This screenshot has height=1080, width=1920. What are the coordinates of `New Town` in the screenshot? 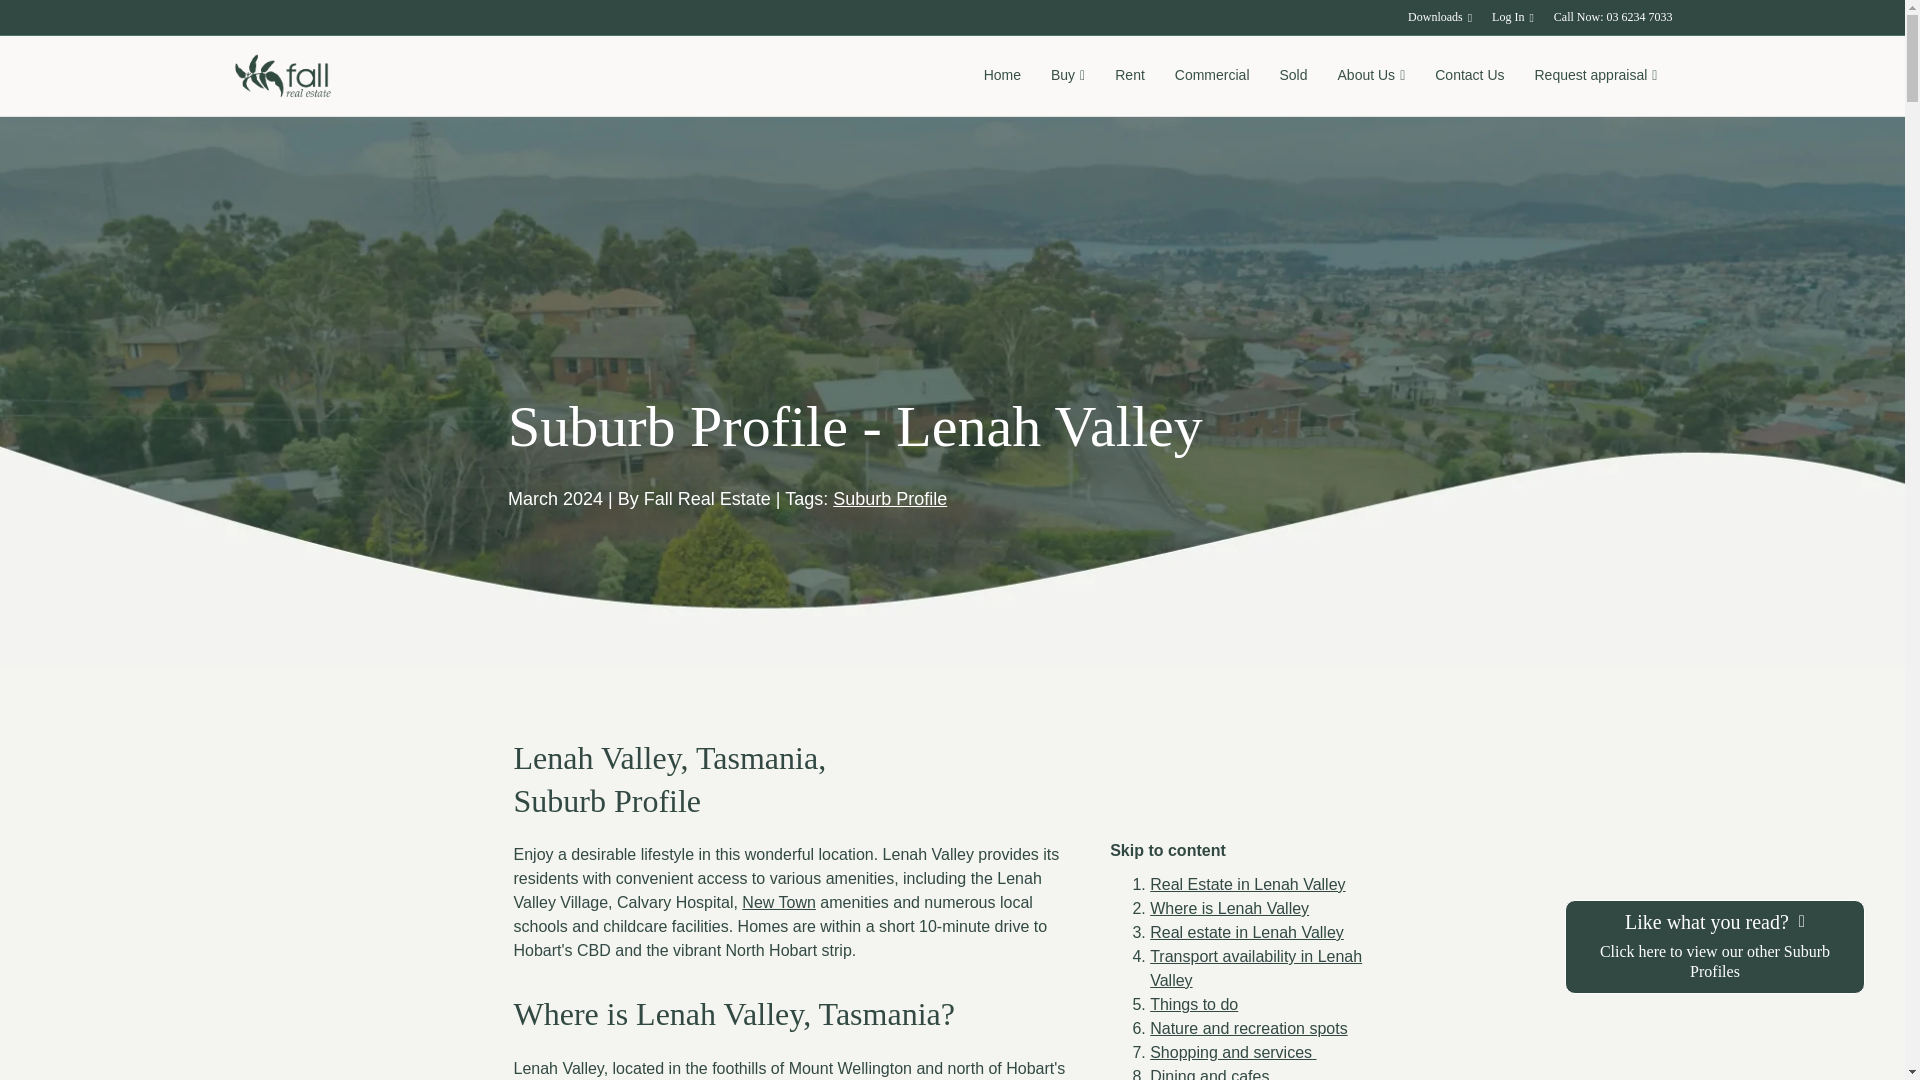 It's located at (778, 902).